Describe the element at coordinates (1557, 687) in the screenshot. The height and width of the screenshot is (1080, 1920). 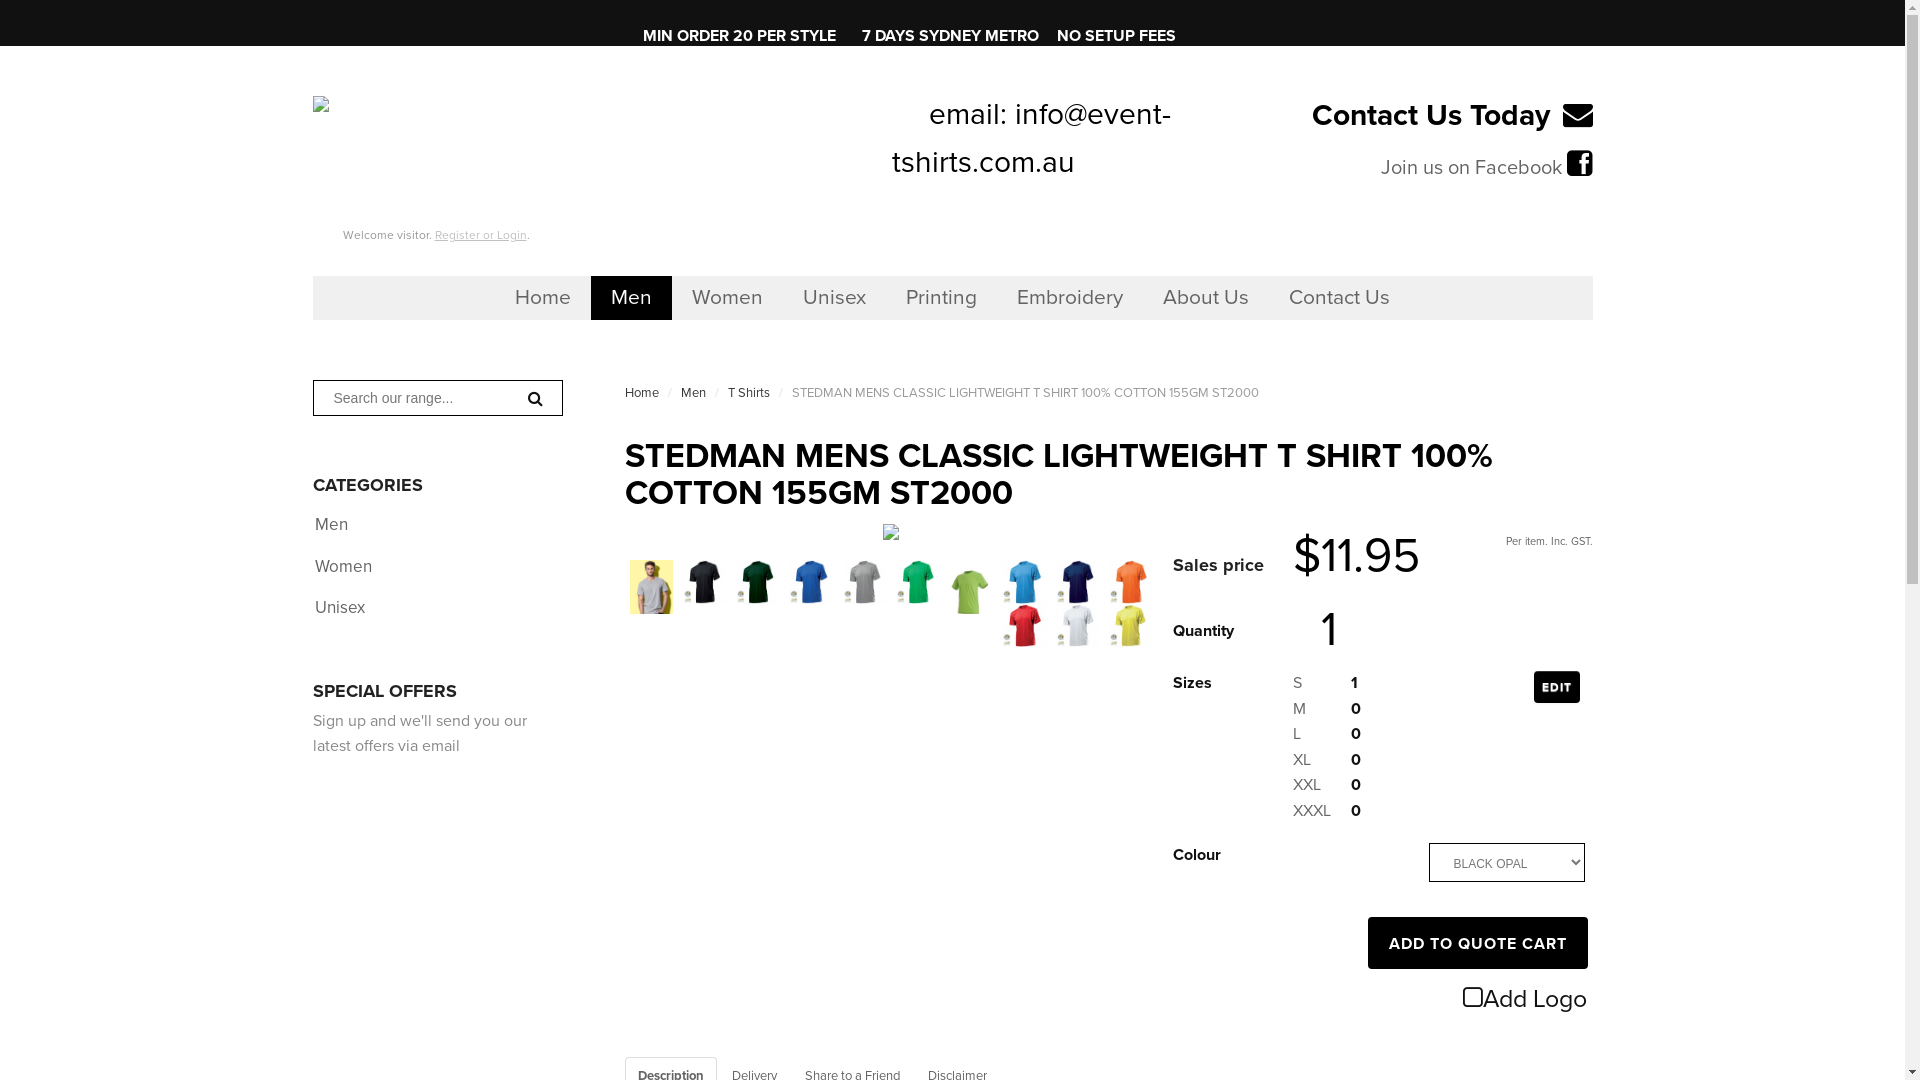
I see `EDIT` at that location.